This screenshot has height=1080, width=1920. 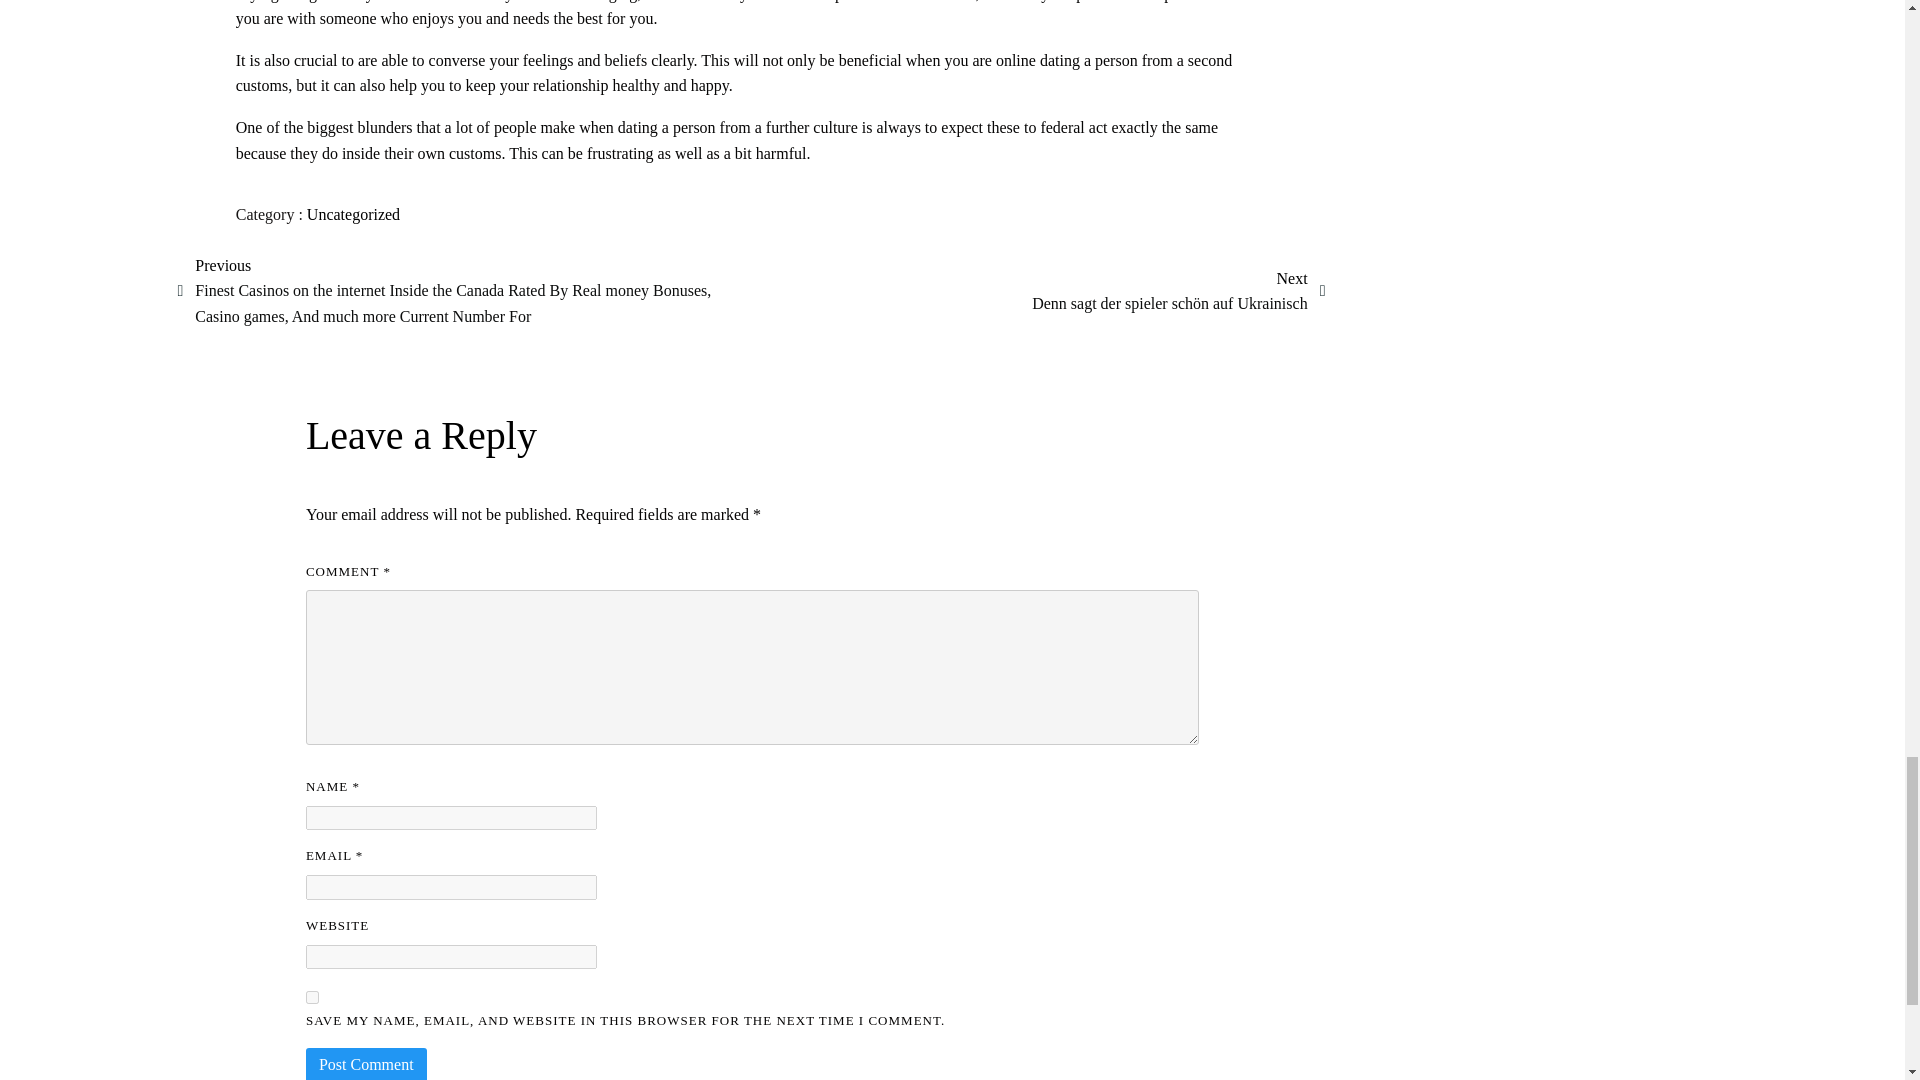 What do you see at coordinates (353, 214) in the screenshot?
I see `Uncategorized` at bounding box center [353, 214].